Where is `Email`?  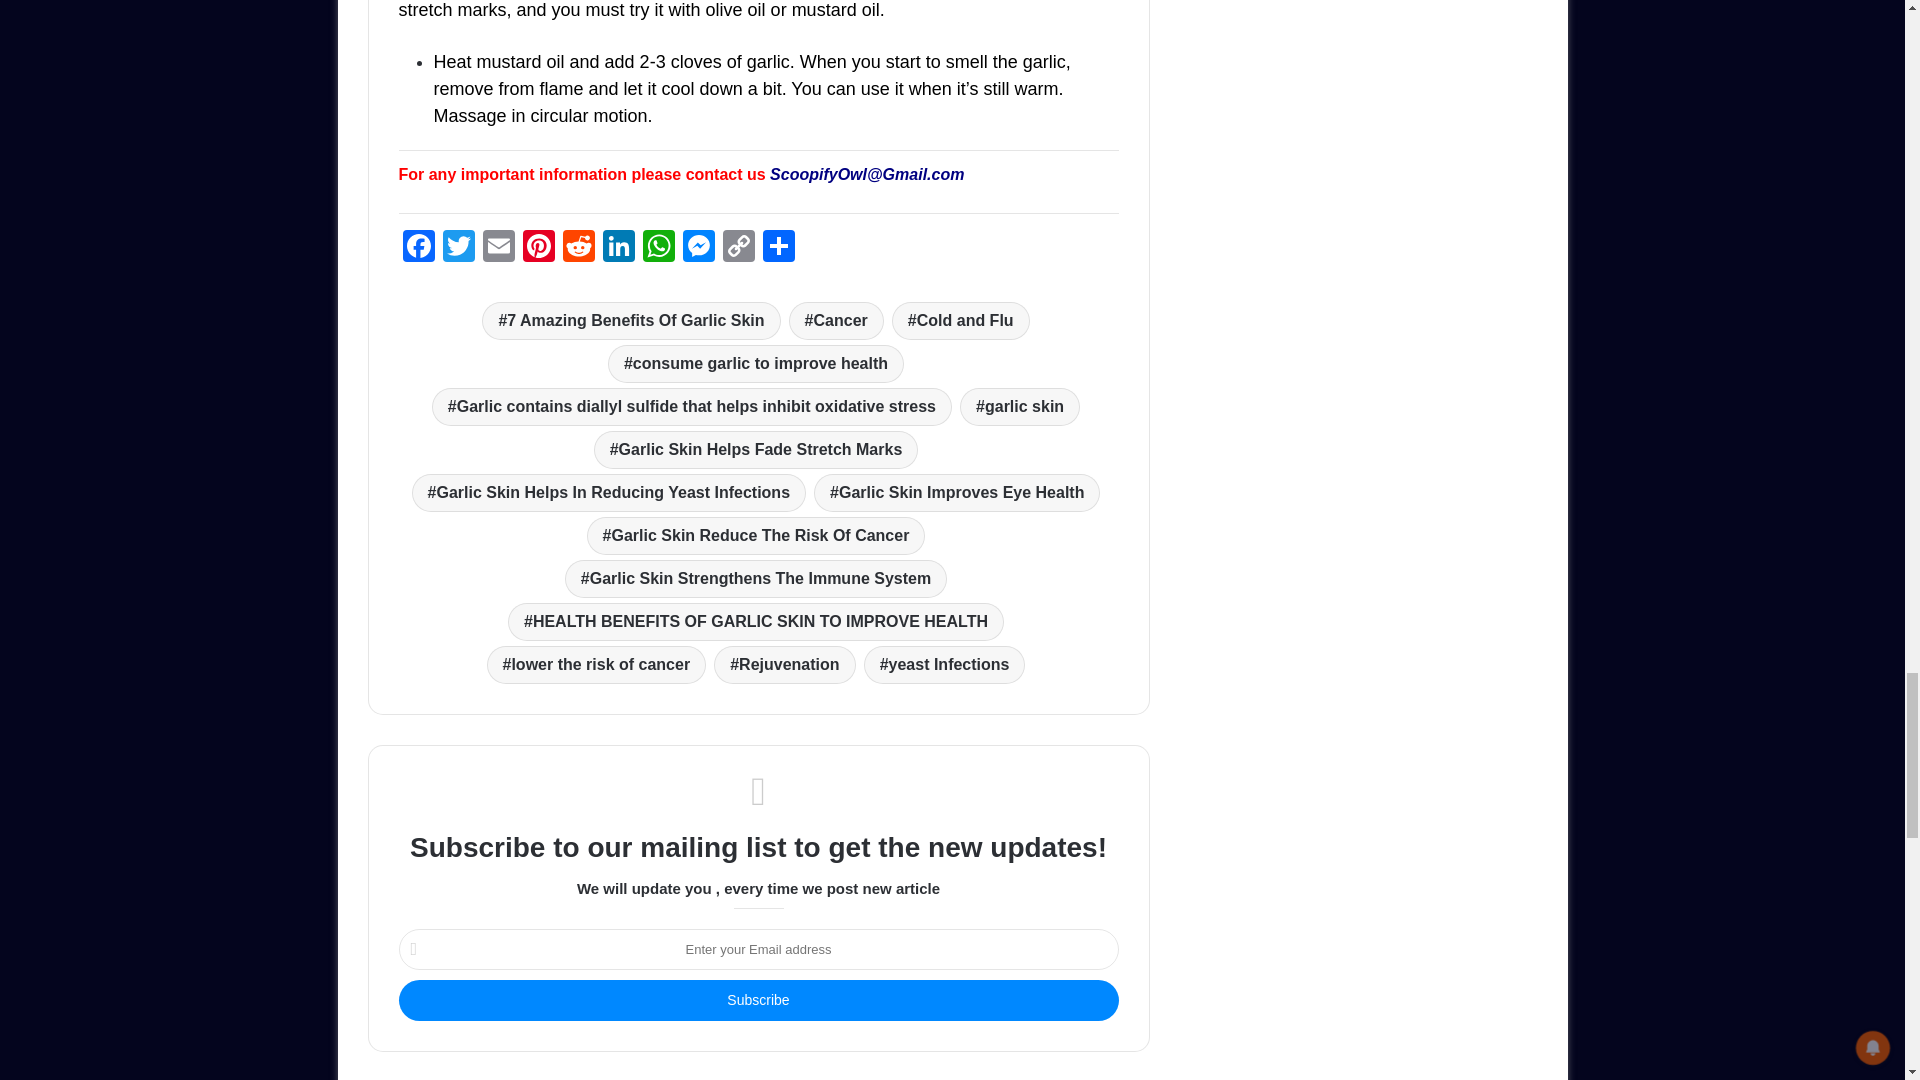 Email is located at coordinates (498, 248).